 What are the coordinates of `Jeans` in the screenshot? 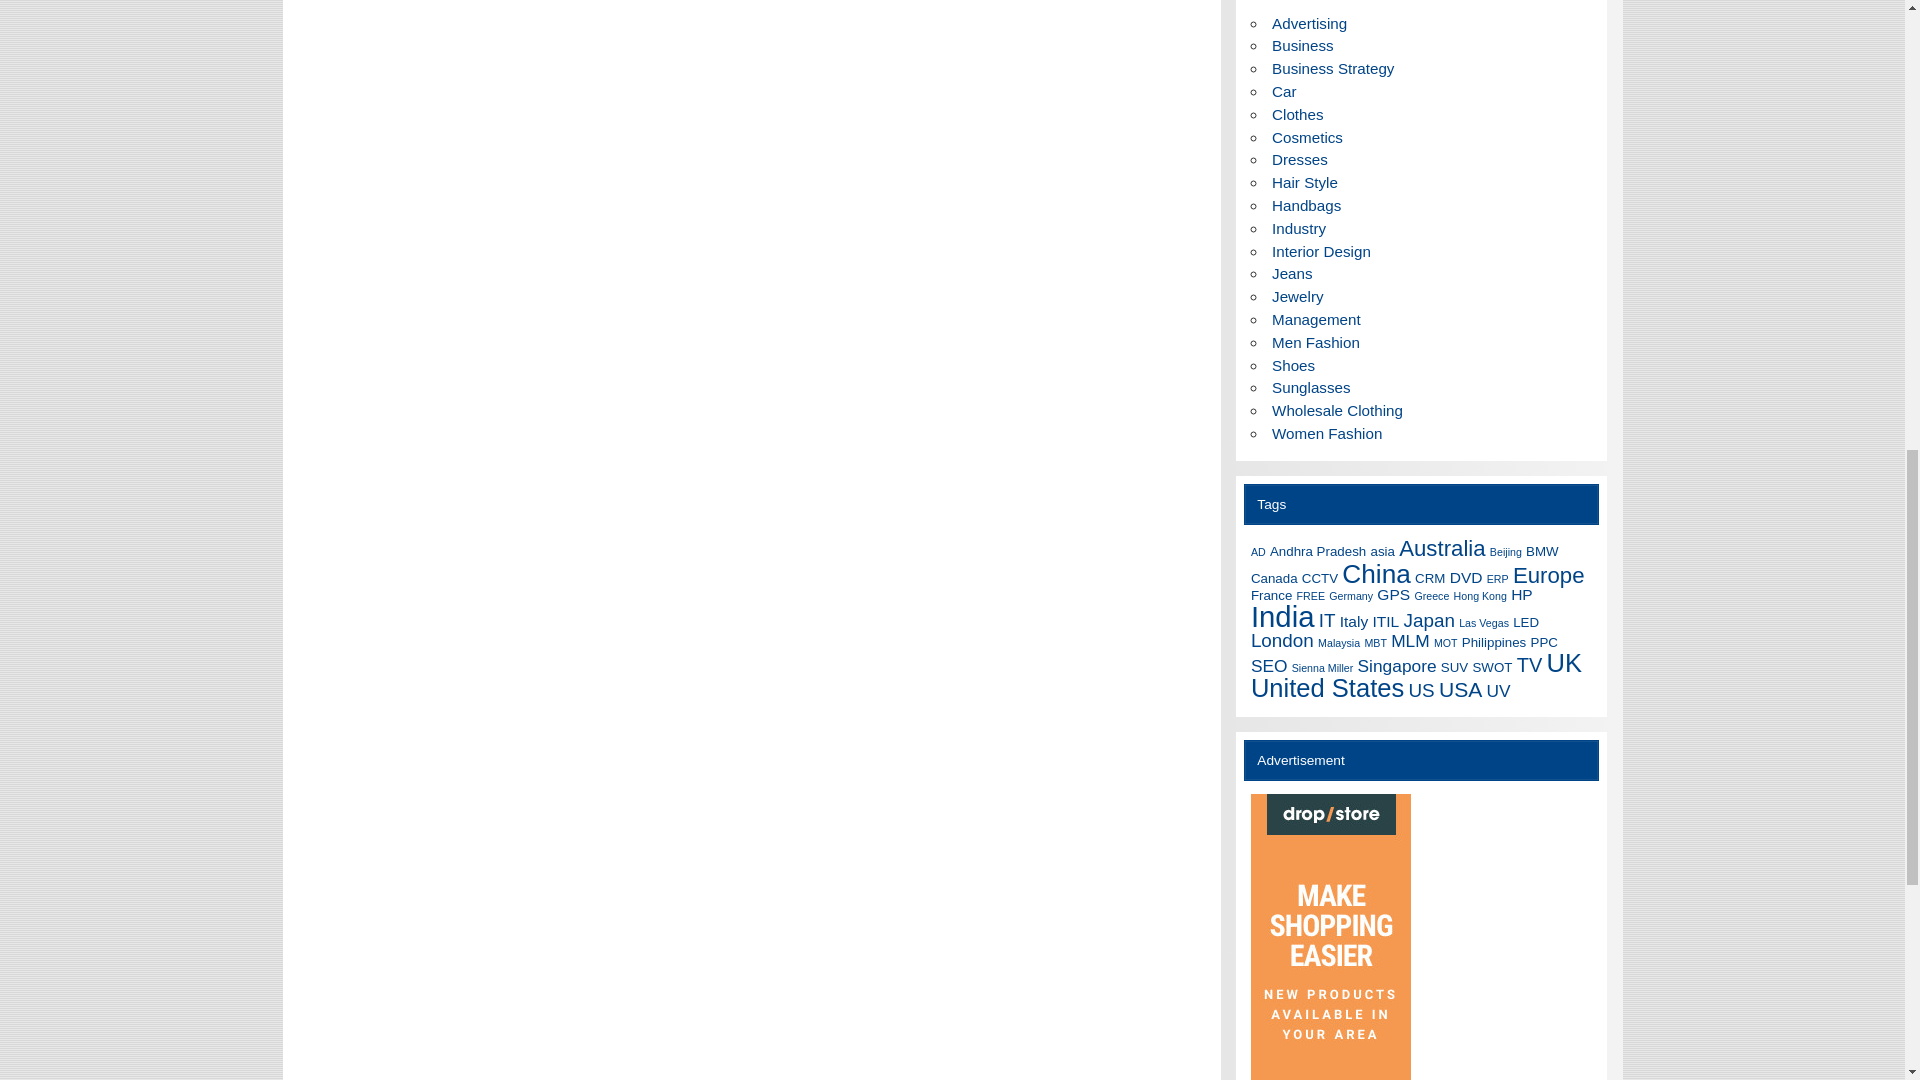 It's located at (1292, 272).